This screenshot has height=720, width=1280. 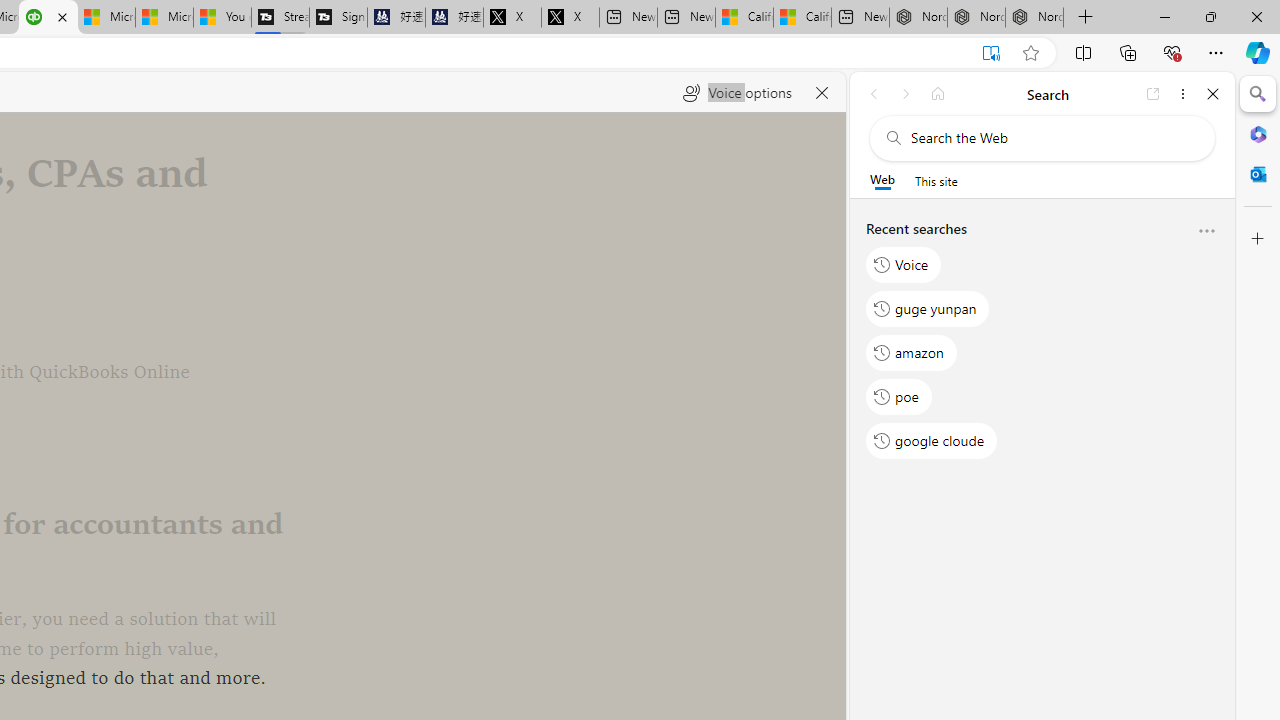 I want to click on Search the web, so click(x=1052, y=138).